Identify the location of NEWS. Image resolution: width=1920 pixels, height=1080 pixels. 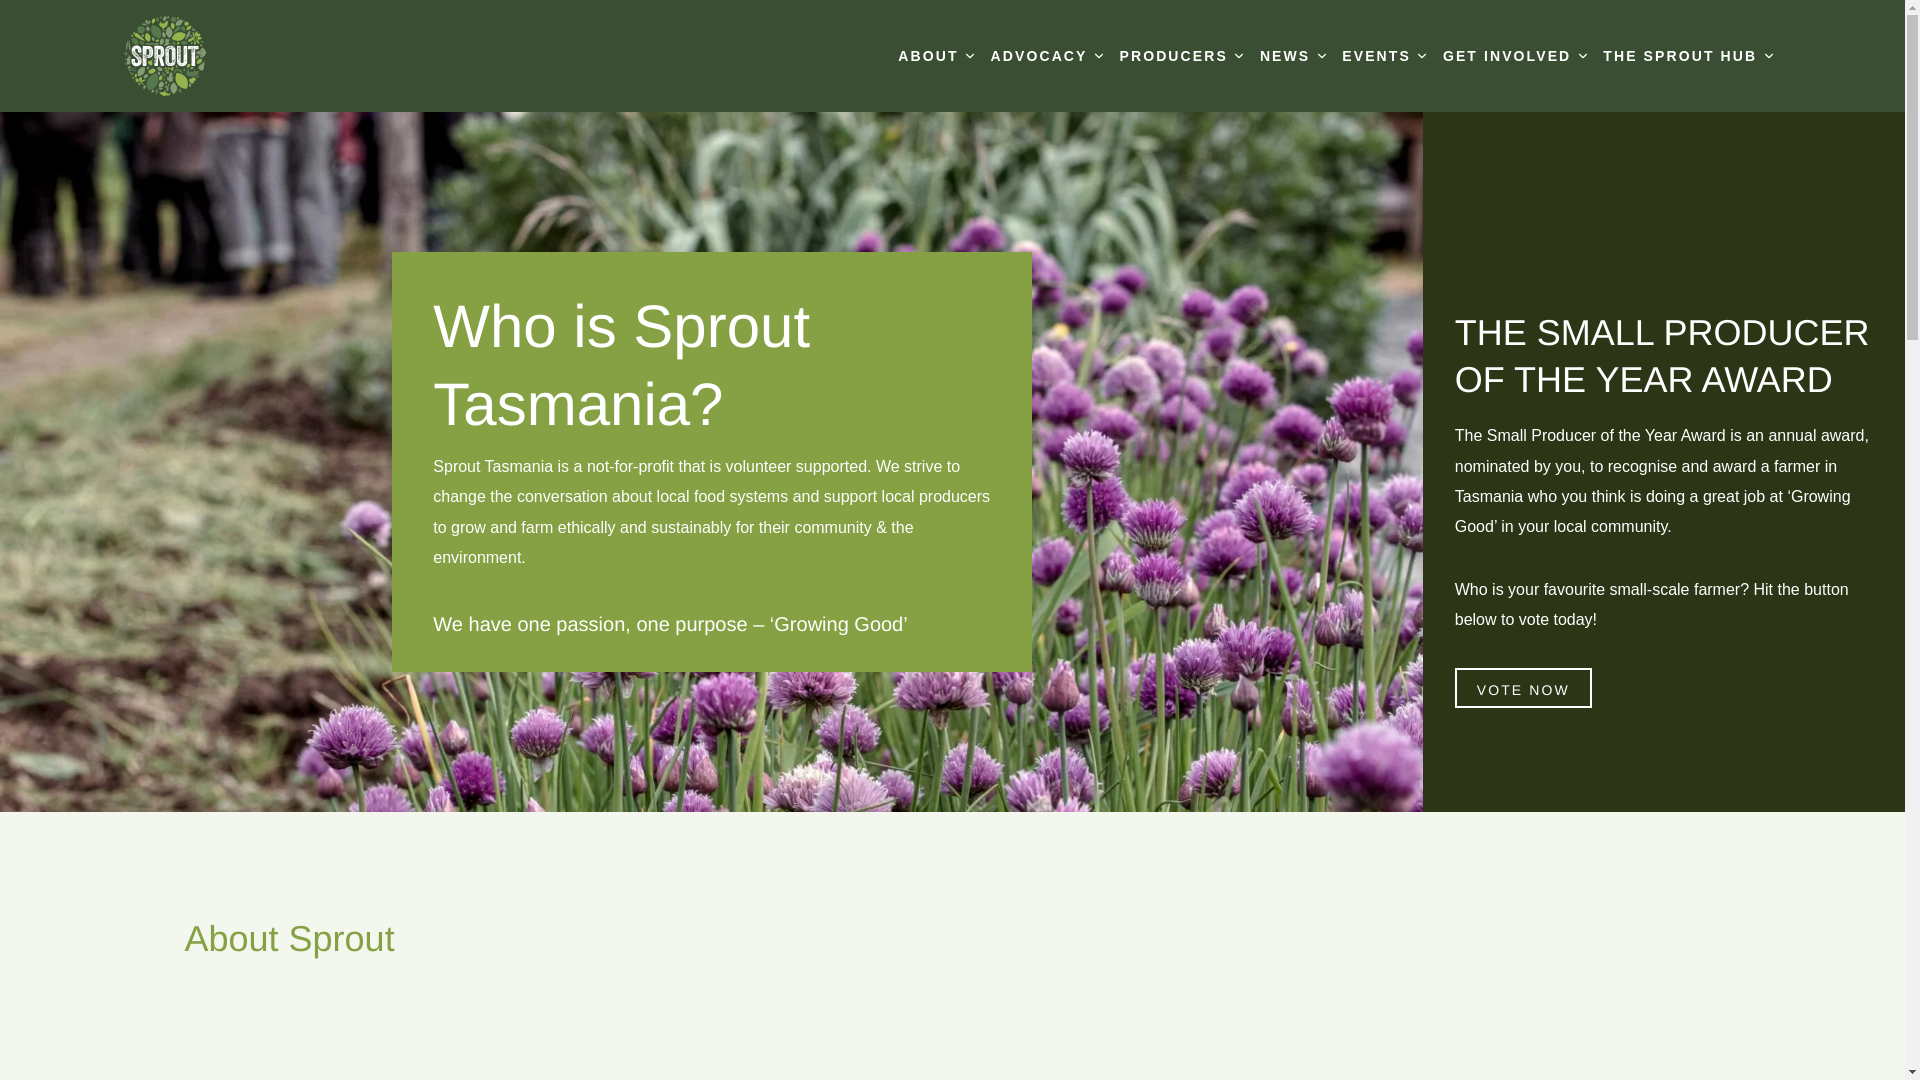
(1293, 56).